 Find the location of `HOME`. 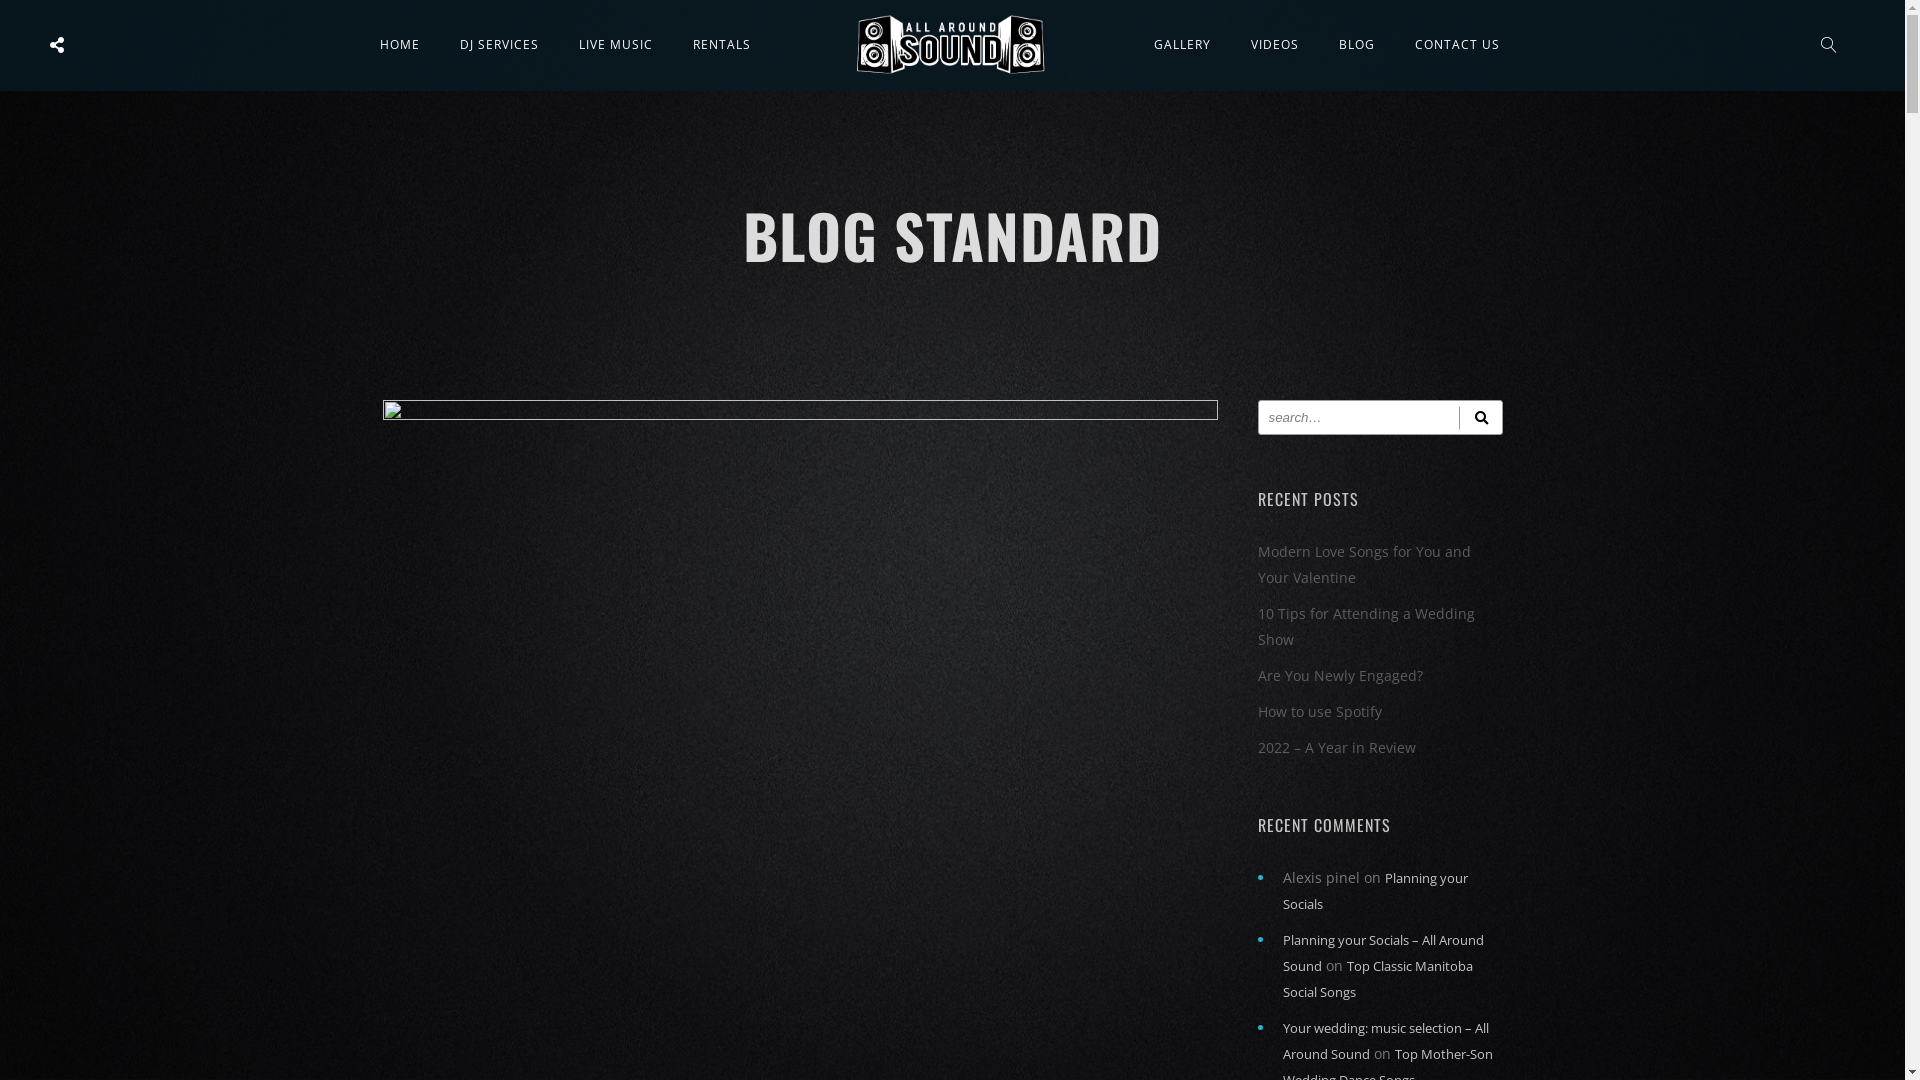

HOME is located at coordinates (400, 44).